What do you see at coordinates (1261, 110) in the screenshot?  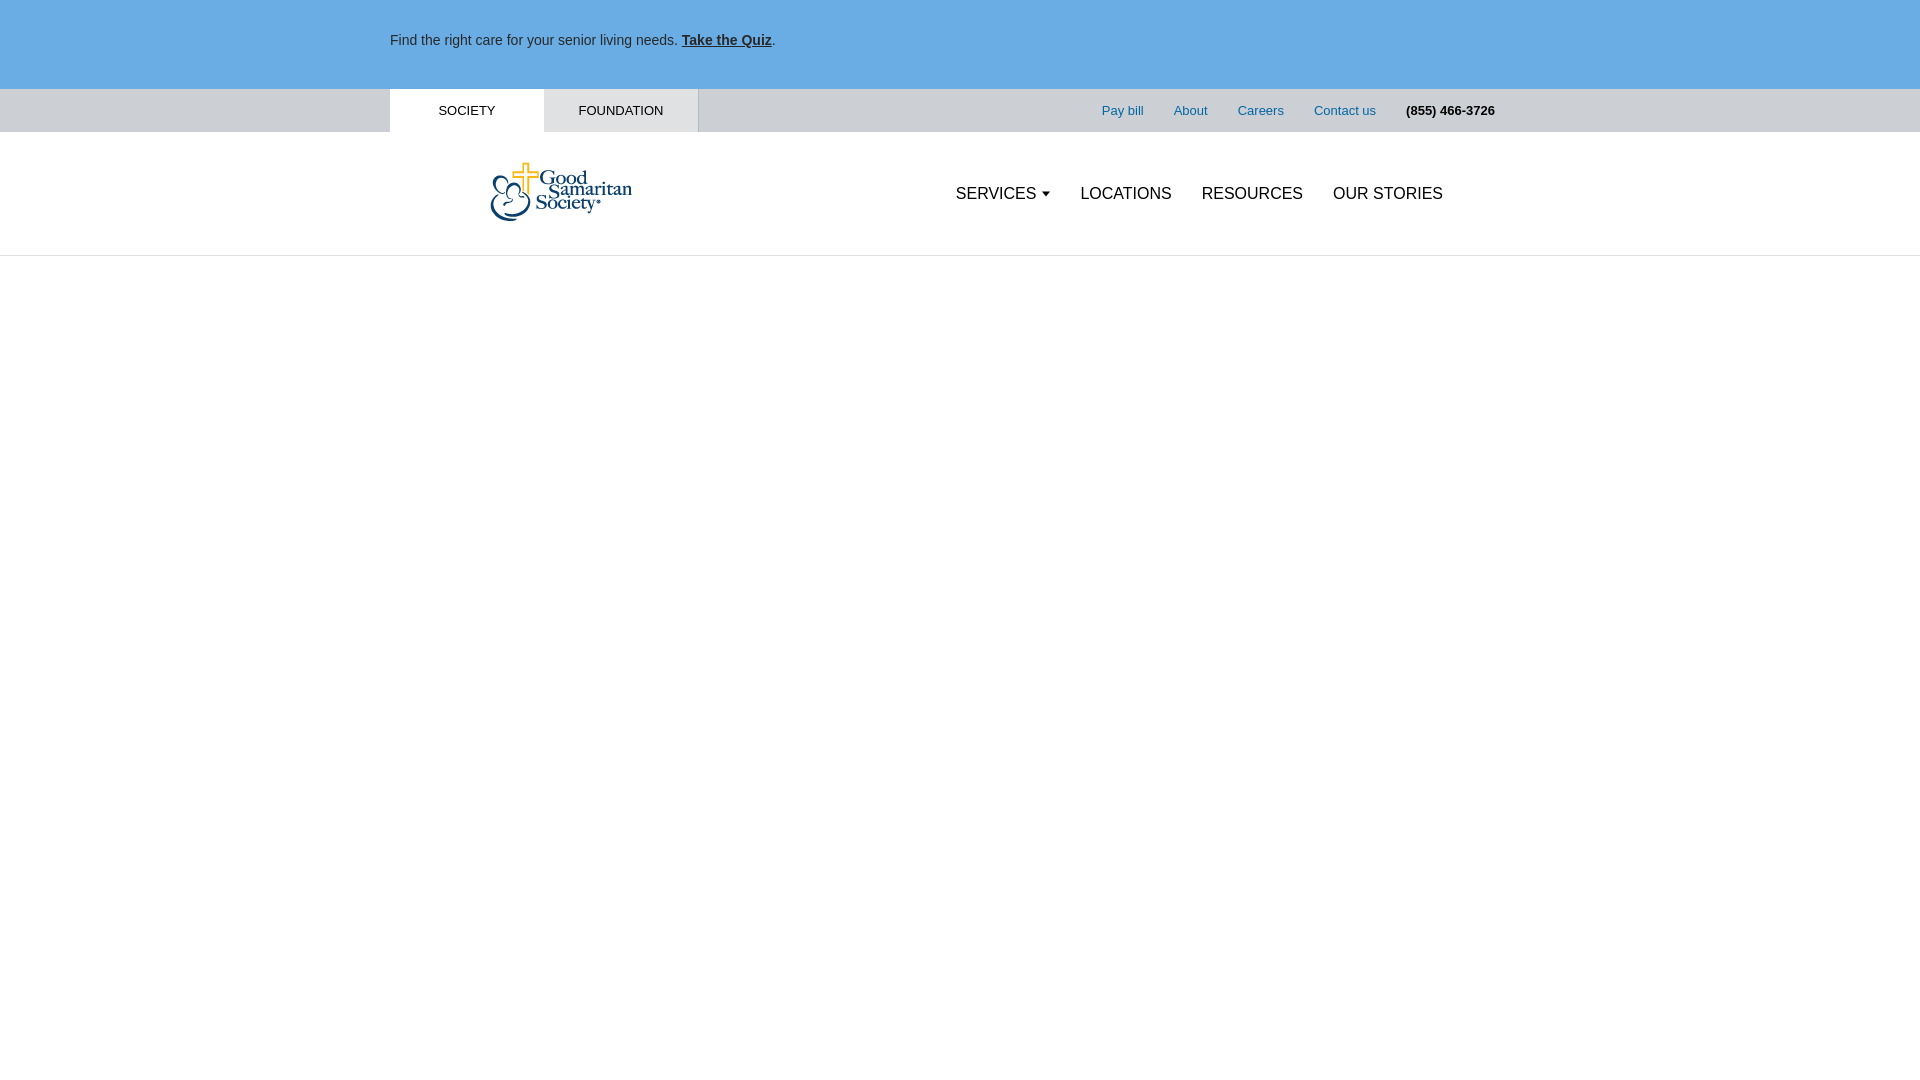 I see `Careers` at bounding box center [1261, 110].